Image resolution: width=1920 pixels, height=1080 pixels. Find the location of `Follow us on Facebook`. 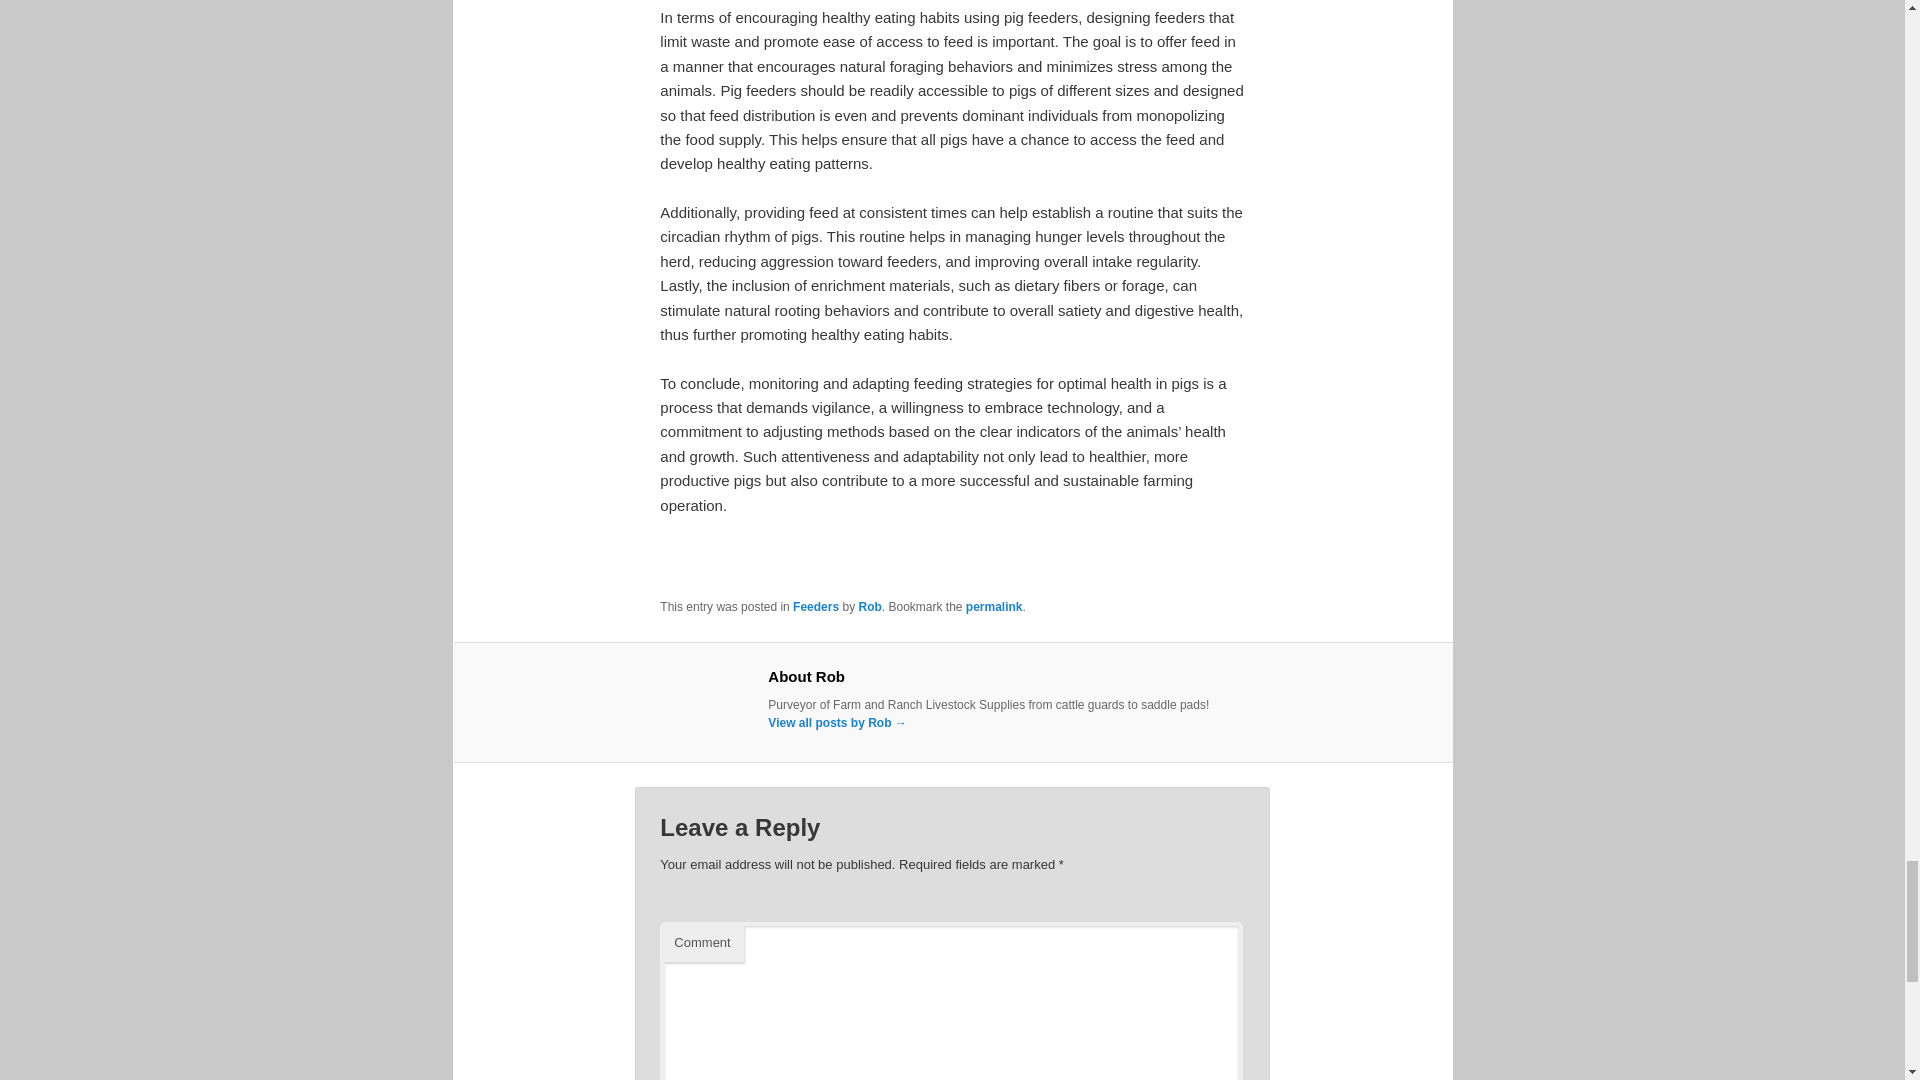

Follow us on Facebook is located at coordinates (684, 566).